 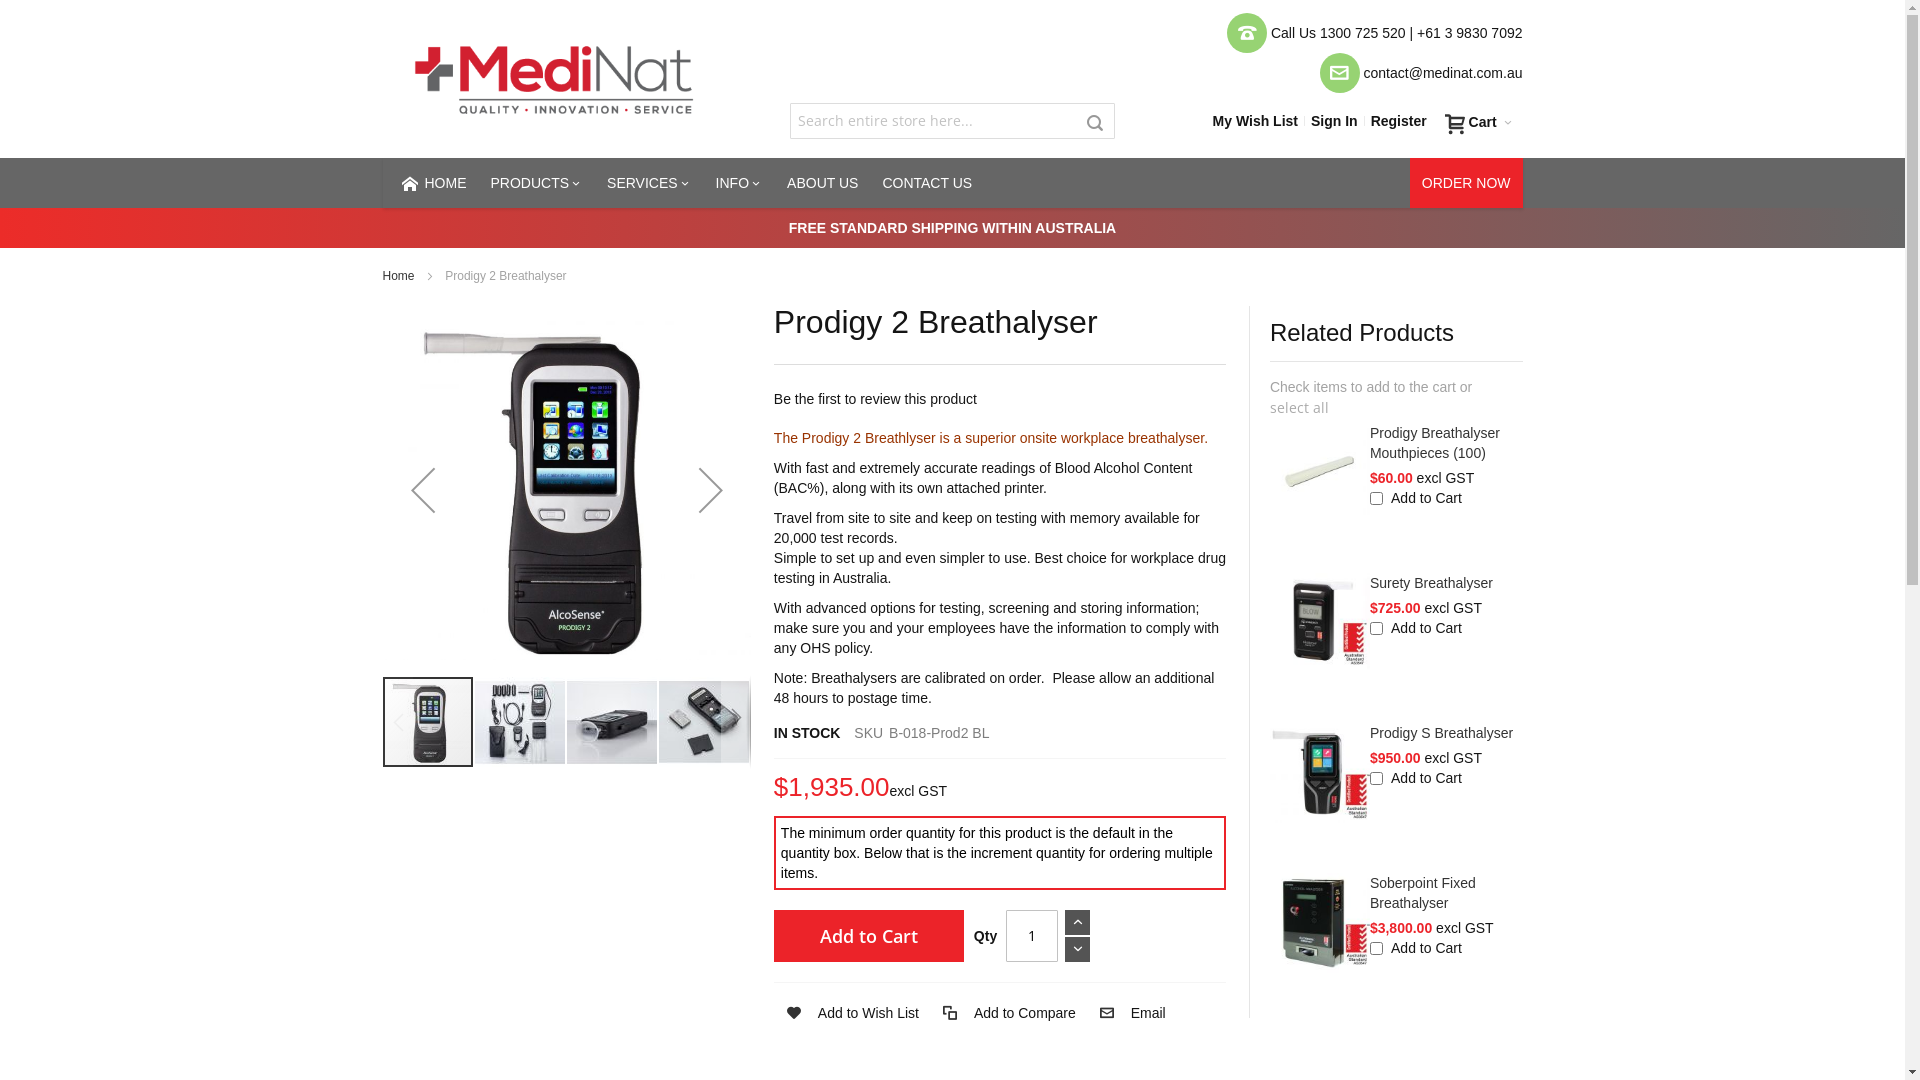 I want to click on 1300 725 520, so click(x=1363, y=33).